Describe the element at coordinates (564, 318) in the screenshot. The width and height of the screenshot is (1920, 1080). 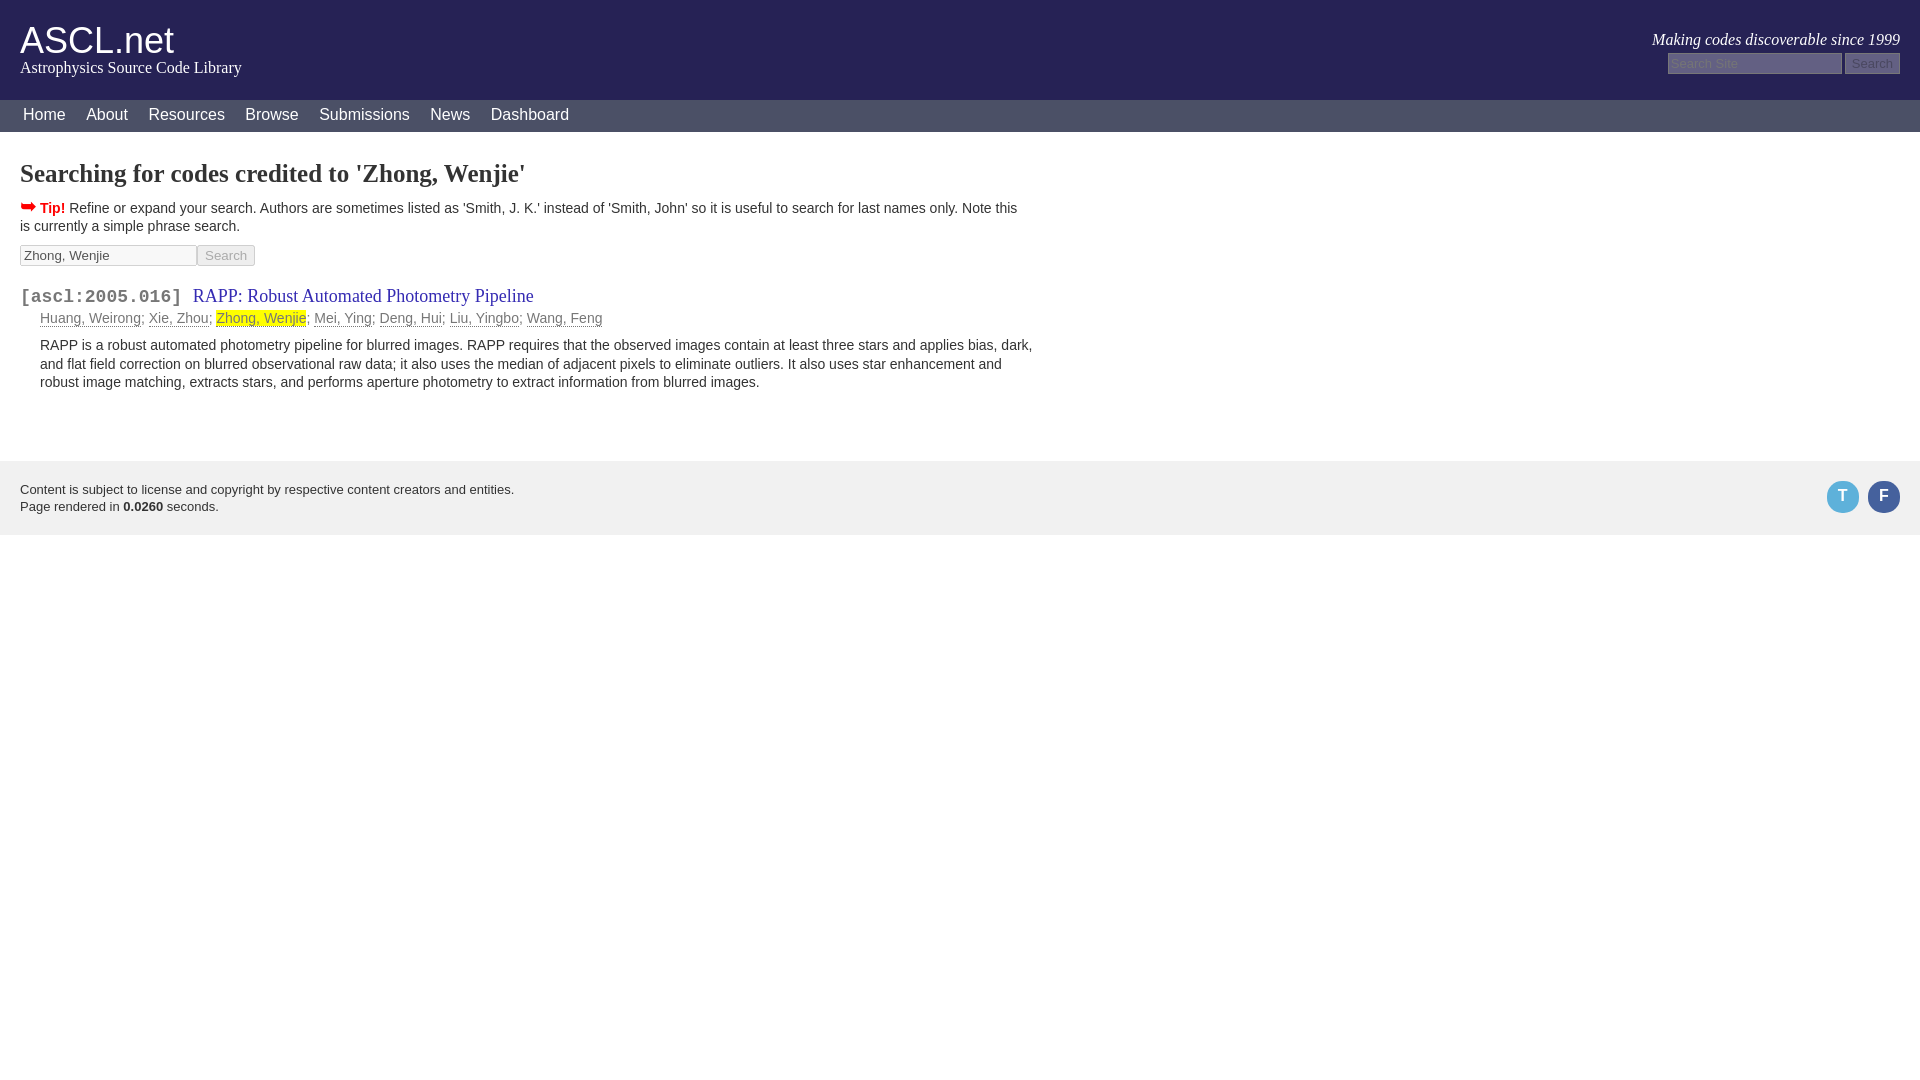
I see `Wang, Feng` at that location.